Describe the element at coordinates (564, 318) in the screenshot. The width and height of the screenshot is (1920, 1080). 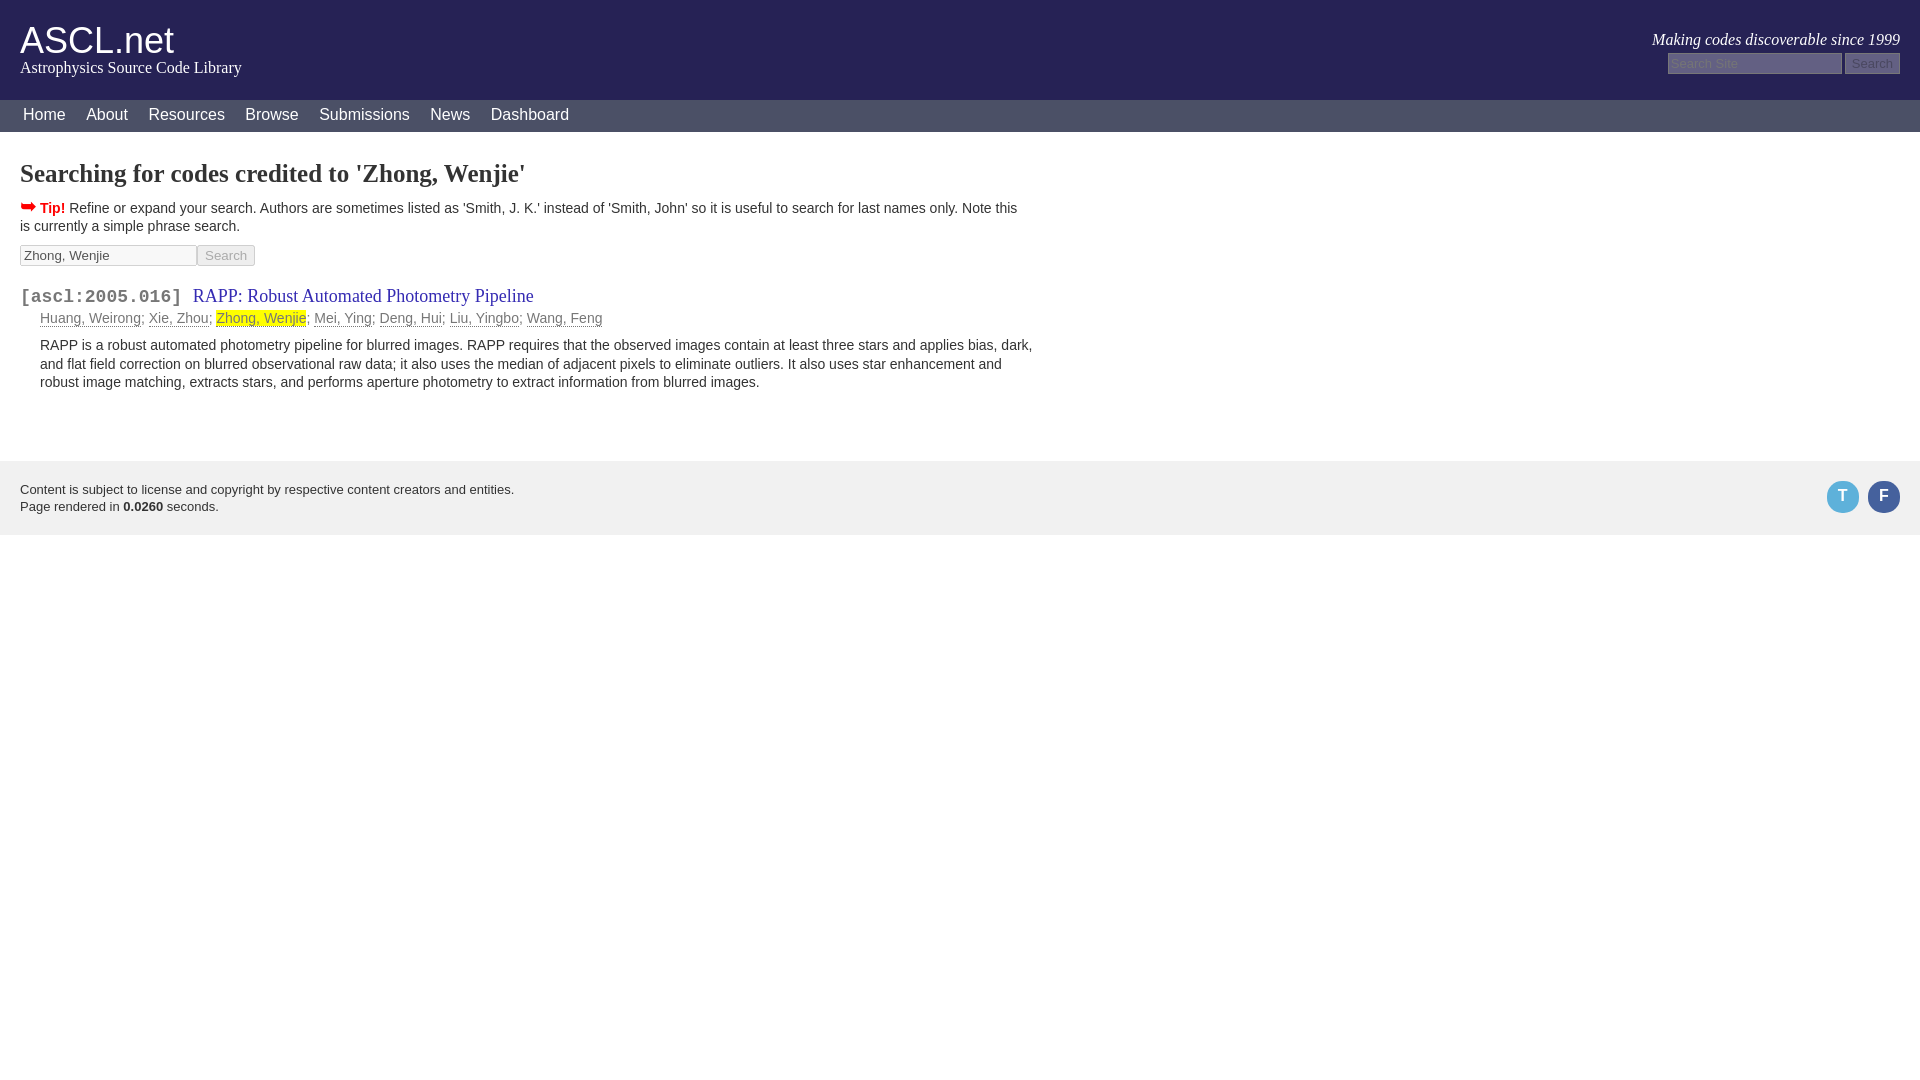
I see `Wang, Feng` at that location.